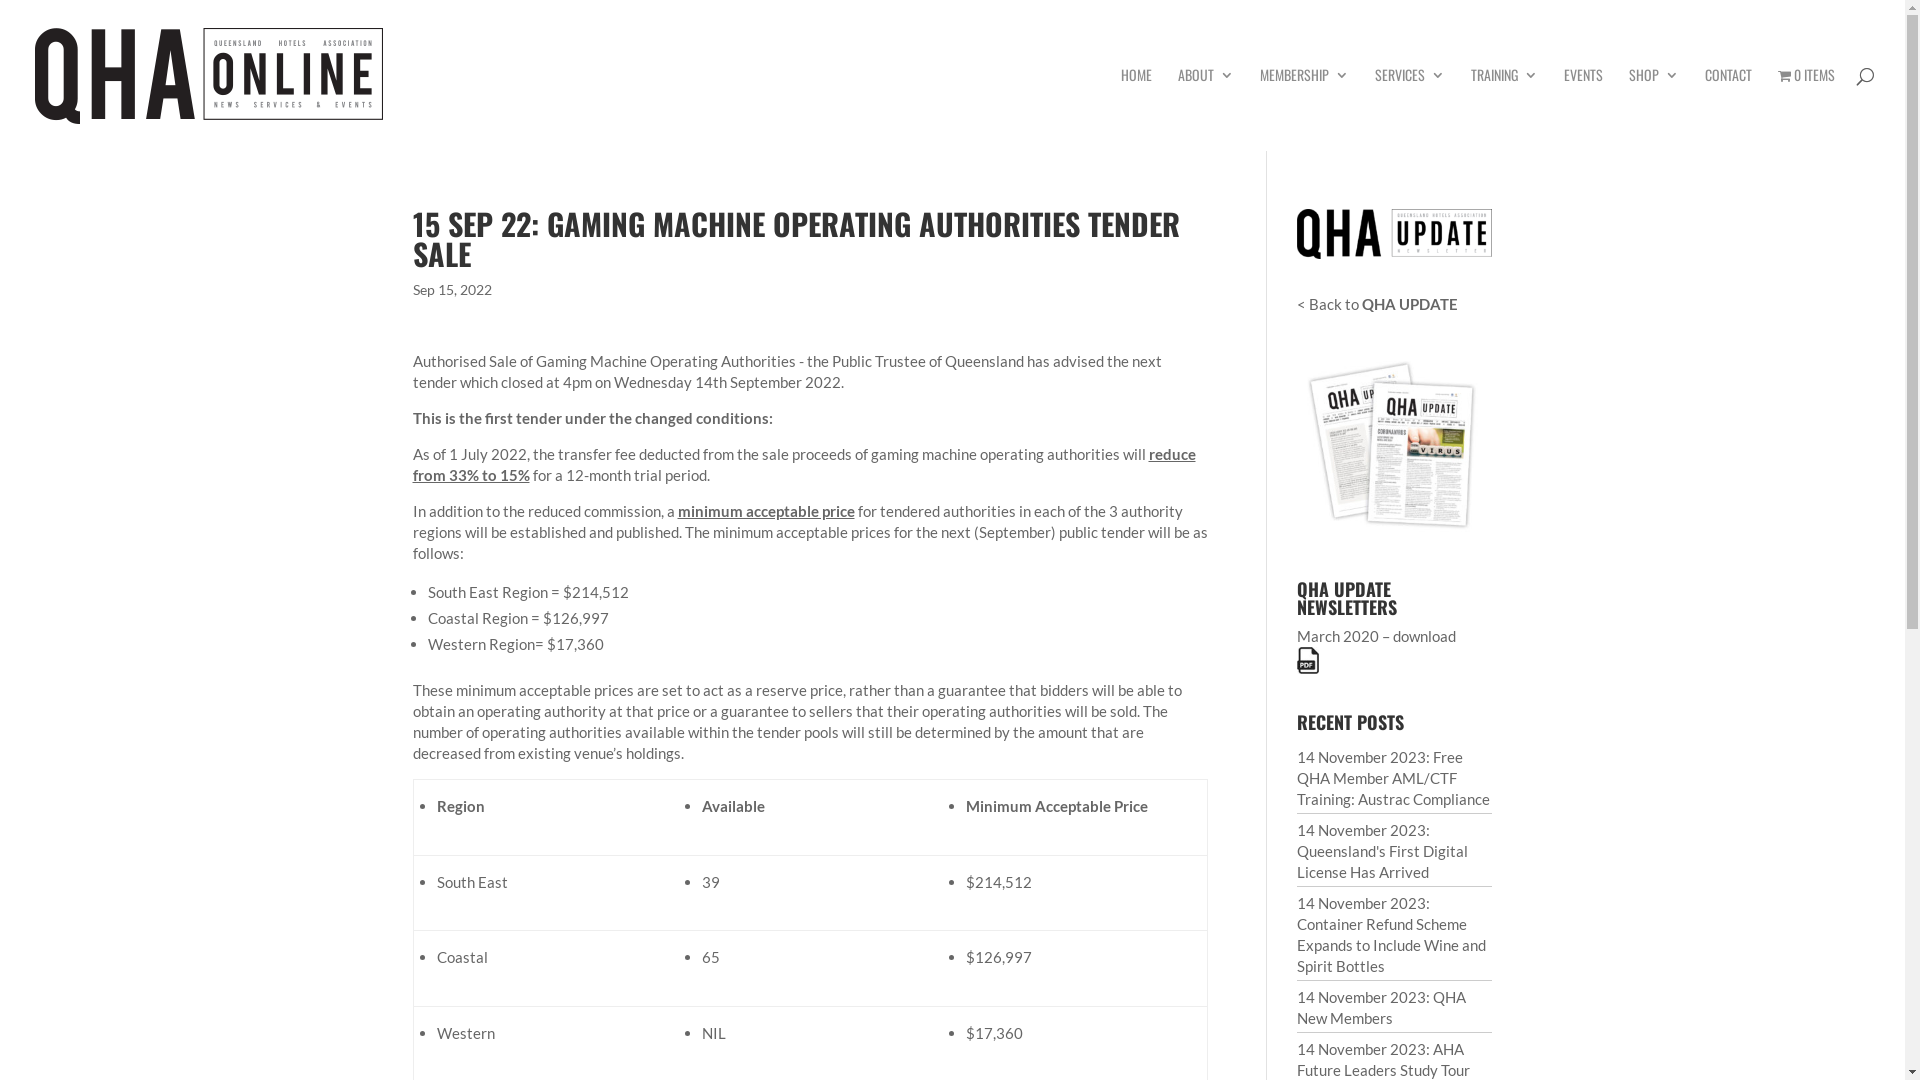  Describe the element at coordinates (1394, 1008) in the screenshot. I see `14 November 2023: QHA New Members` at that location.